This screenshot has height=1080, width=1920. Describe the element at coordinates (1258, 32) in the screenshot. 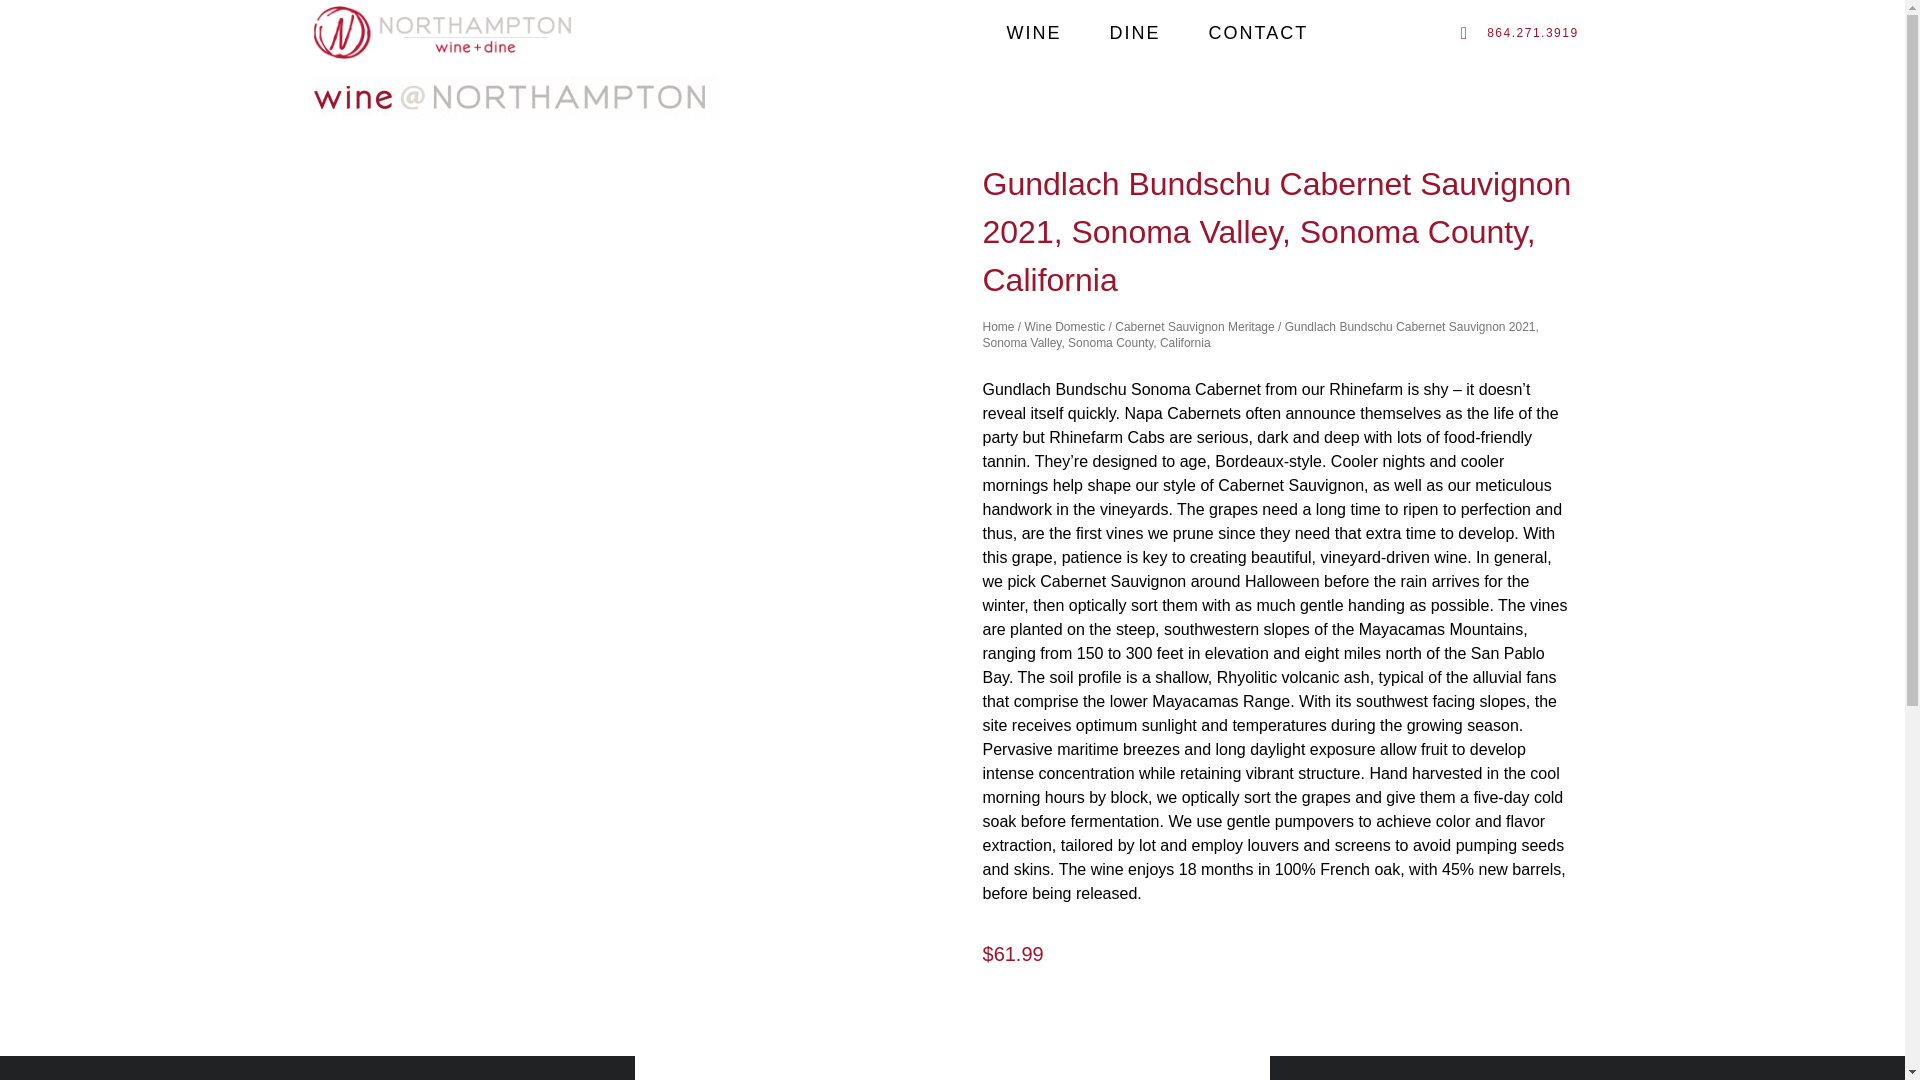

I see `CONTACT` at that location.